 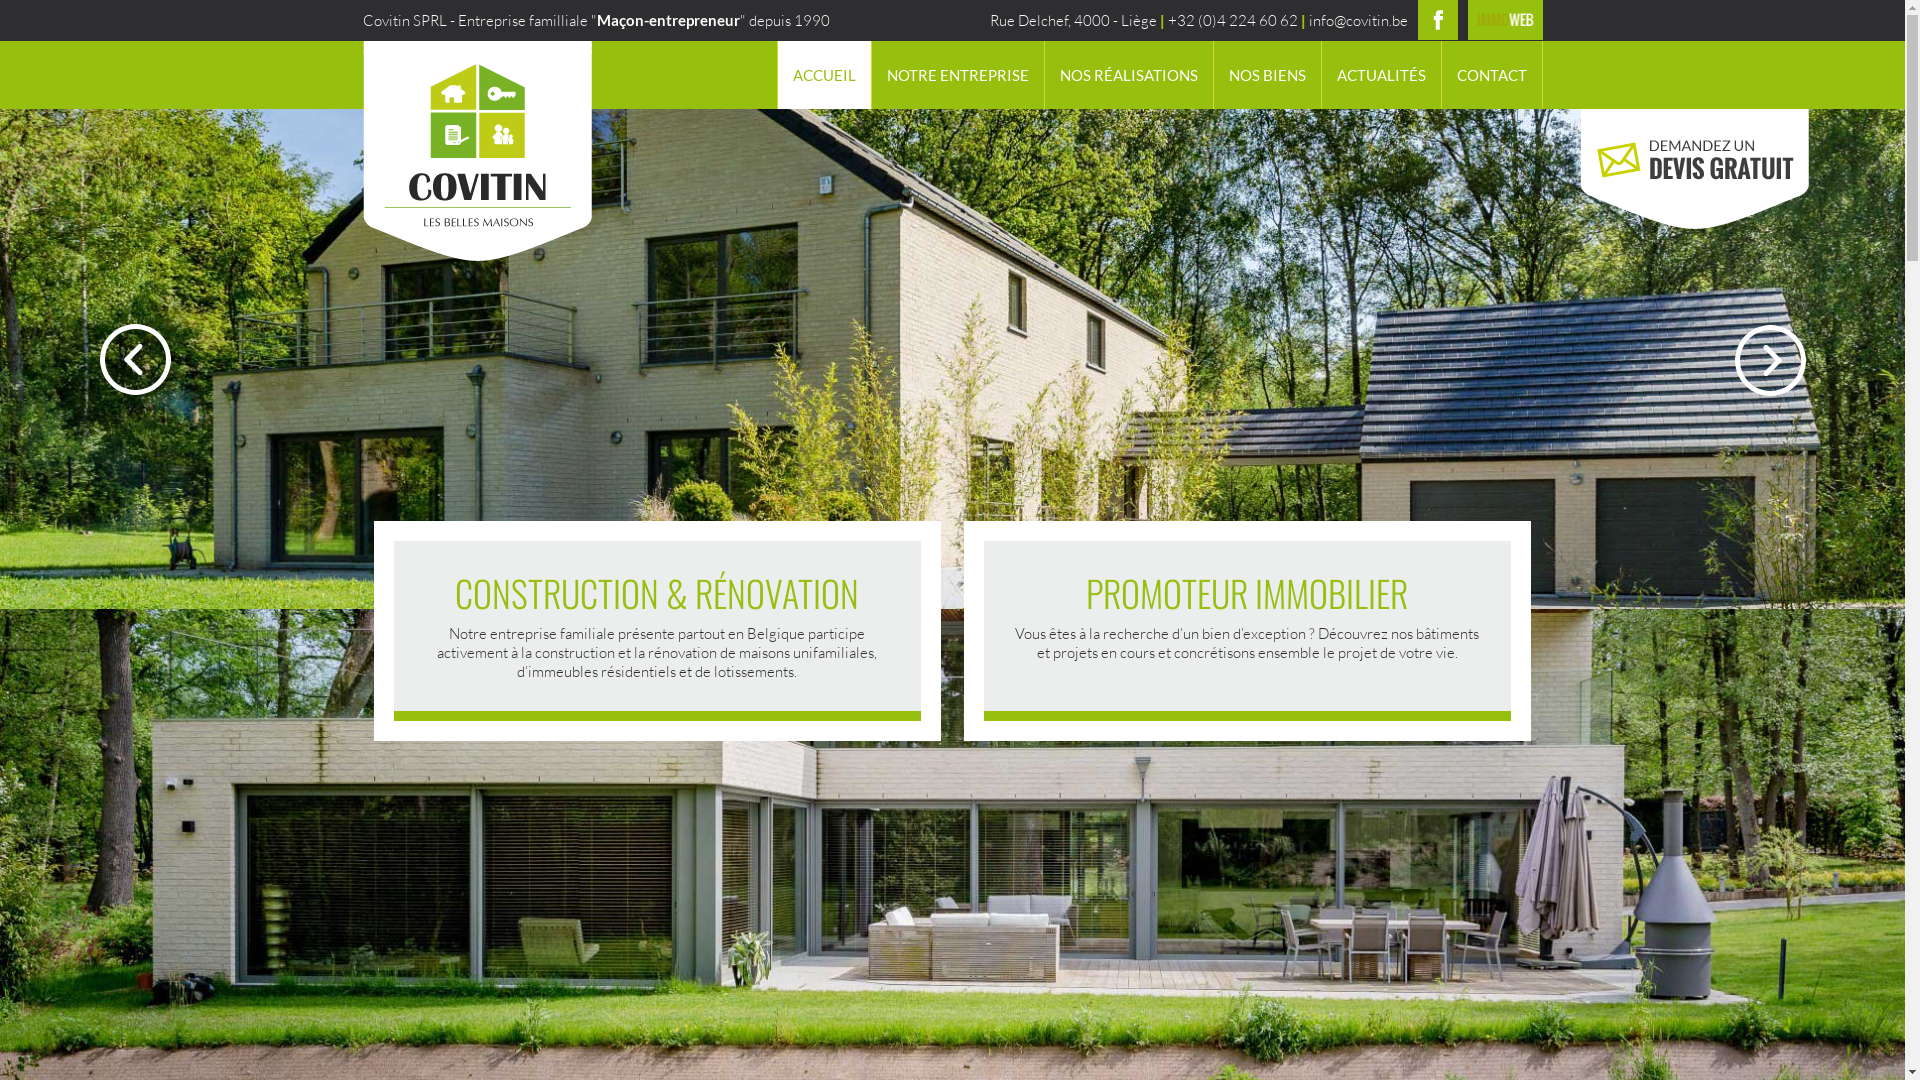 What do you see at coordinates (477, 151) in the screenshot?
I see `Covitin SPRL - Les belles maisons` at bounding box center [477, 151].